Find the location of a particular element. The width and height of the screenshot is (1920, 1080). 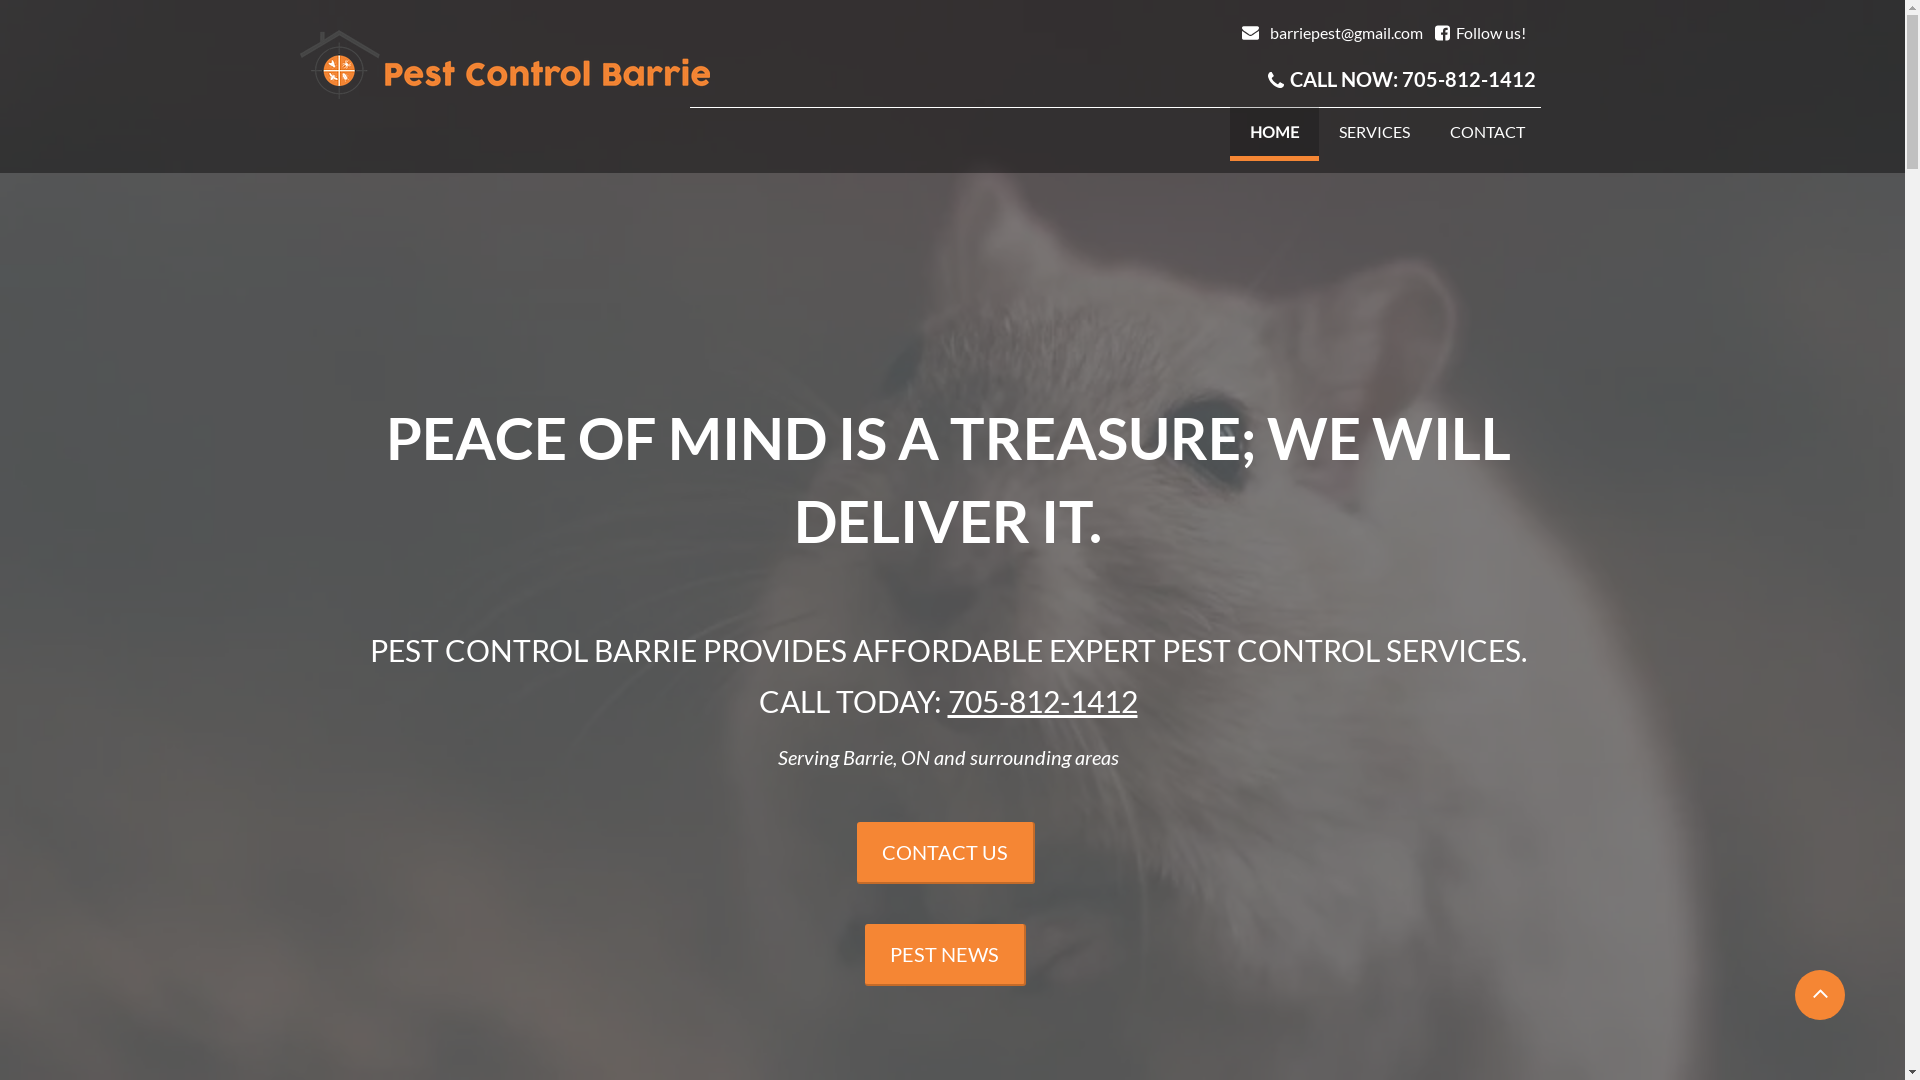

Follow us! is located at coordinates (1491, 32).